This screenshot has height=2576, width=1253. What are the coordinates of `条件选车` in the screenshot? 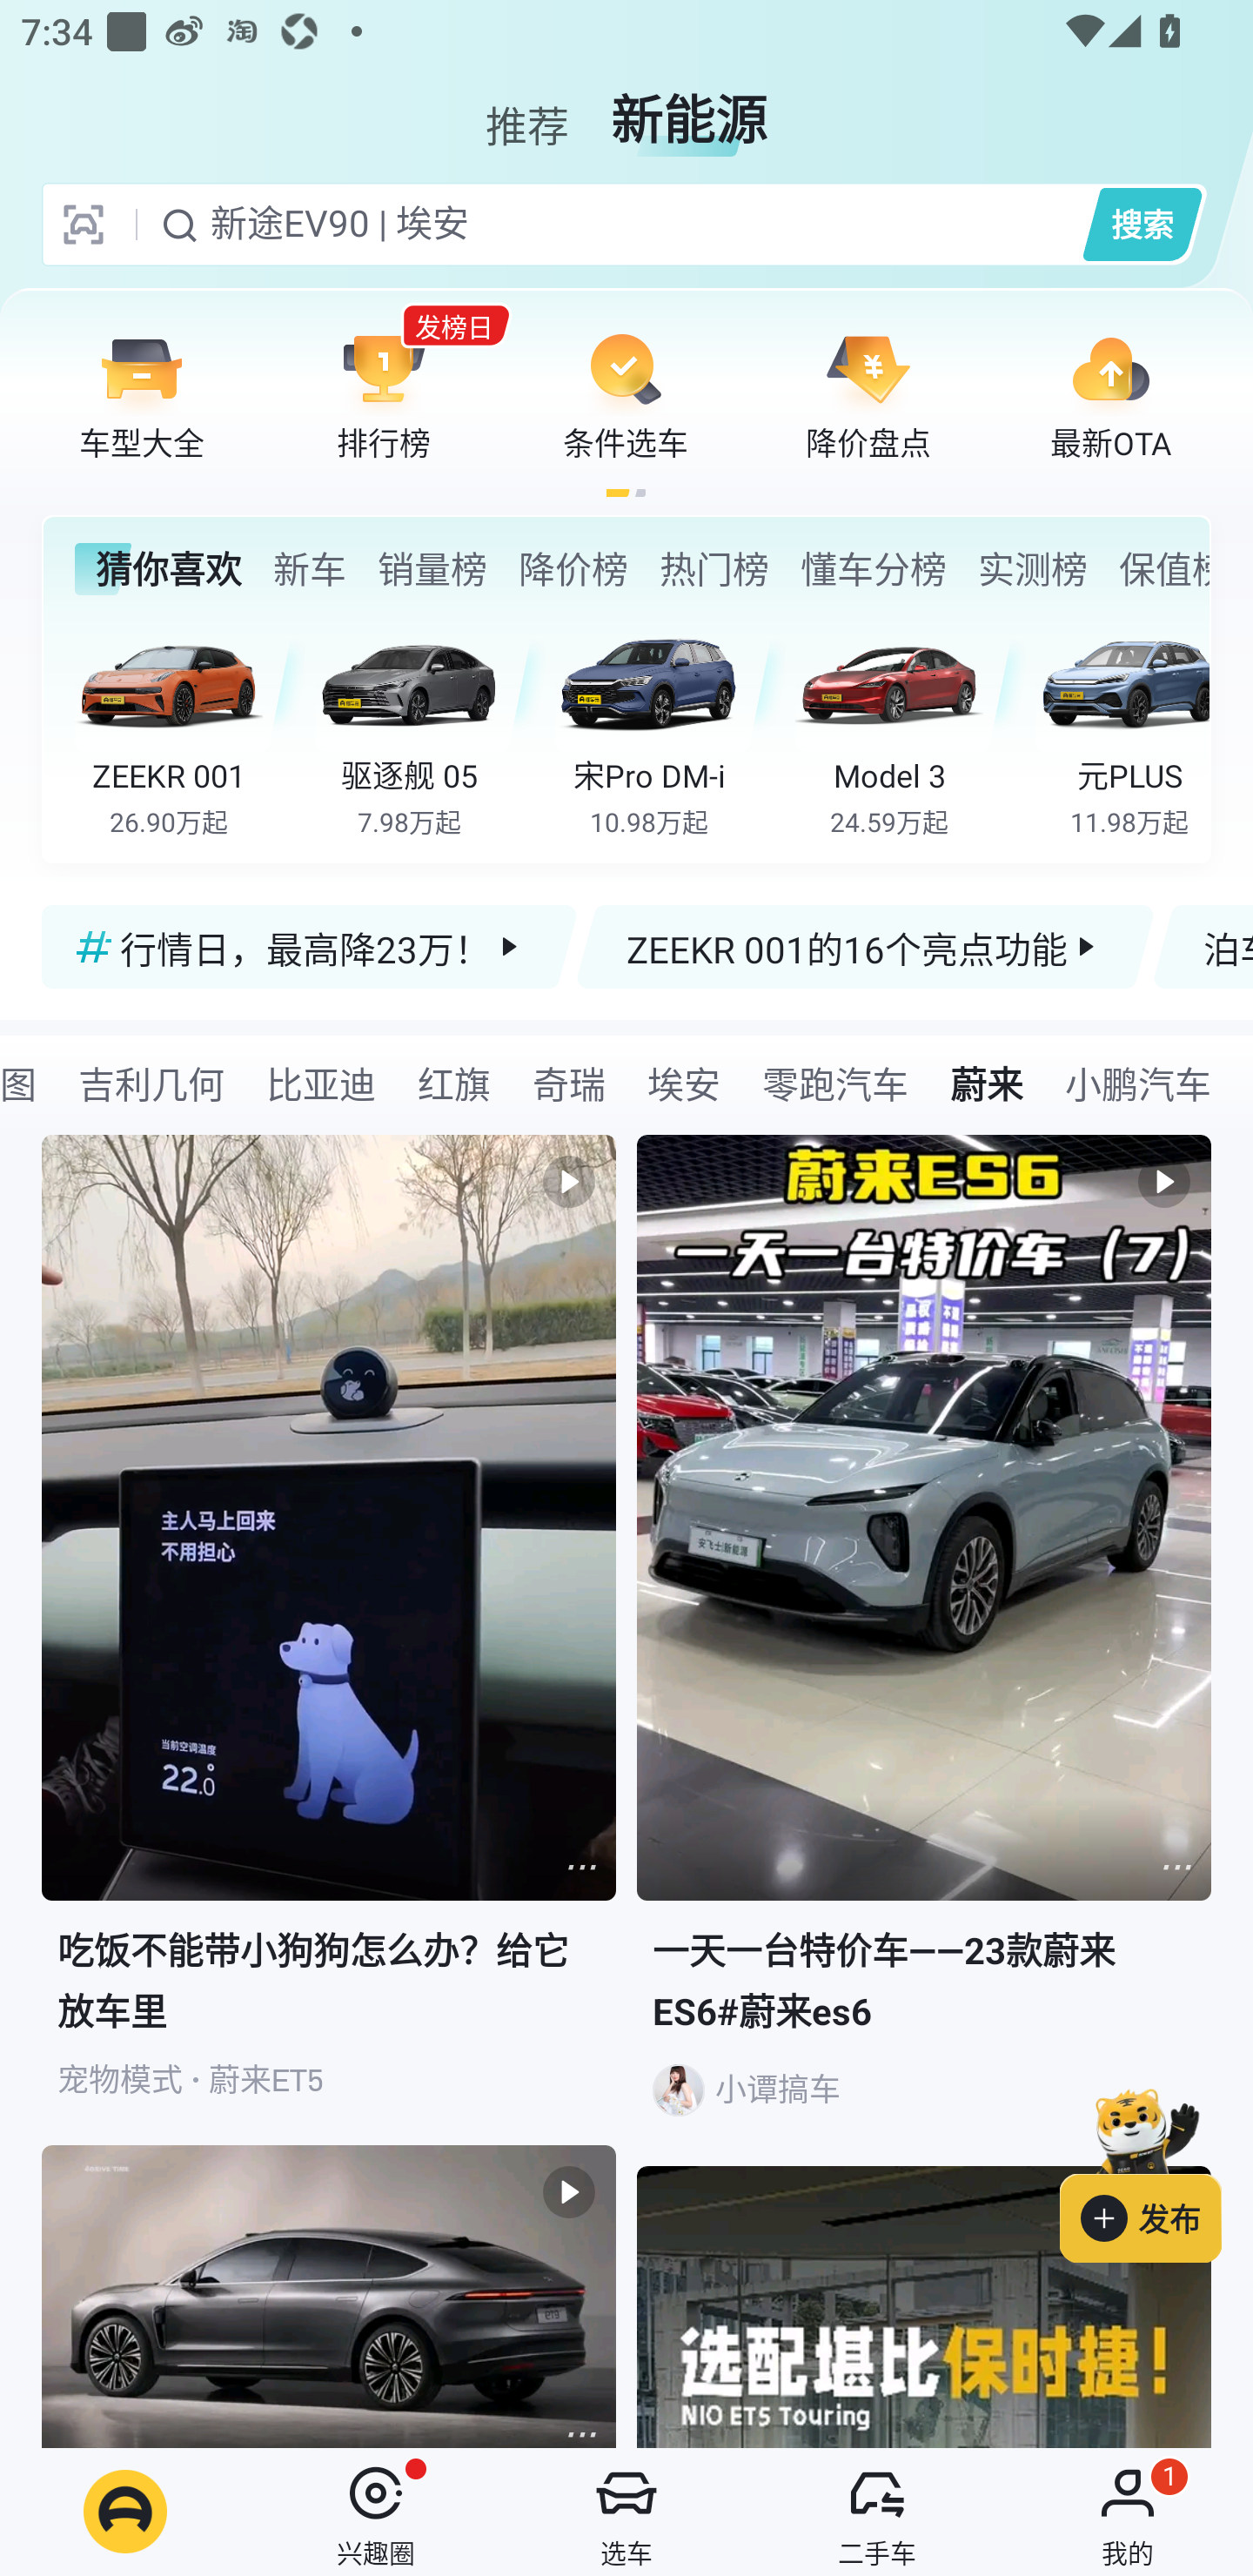 It's located at (626, 395).